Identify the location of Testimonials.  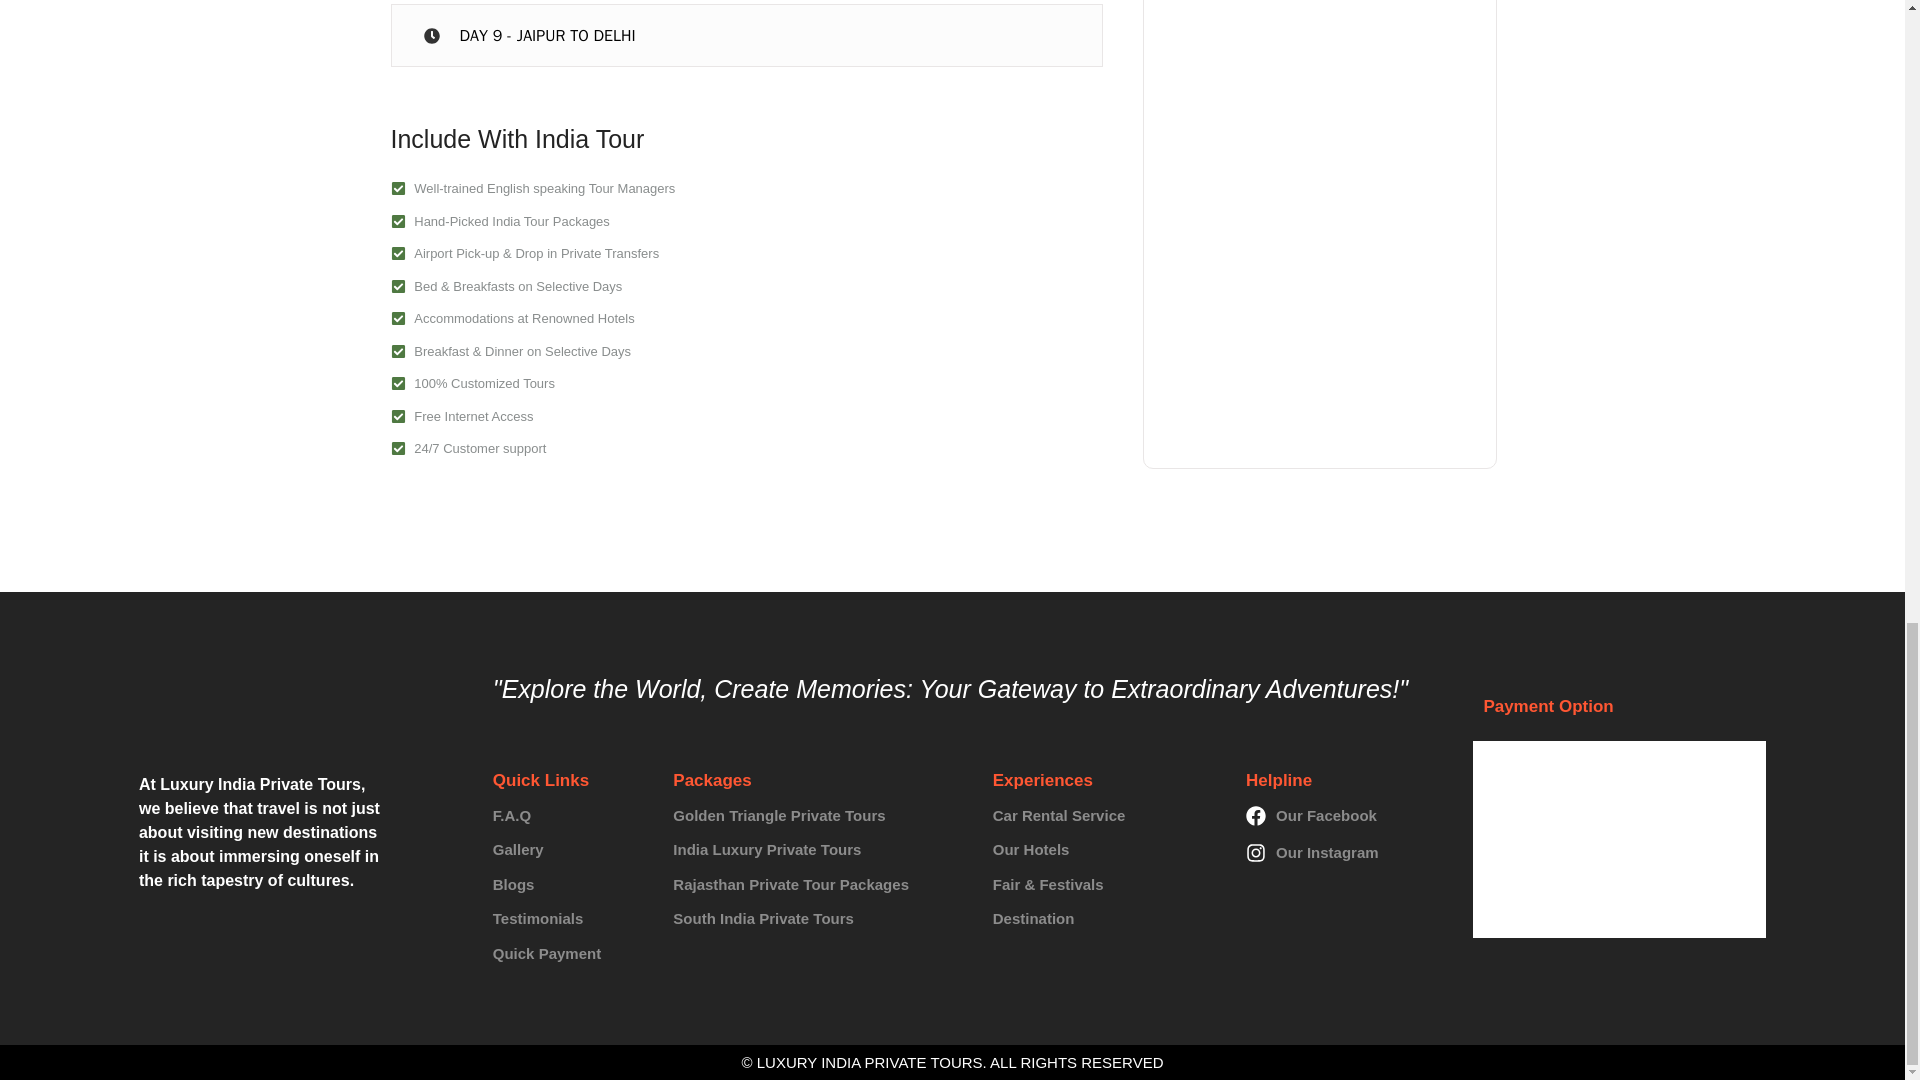
(568, 919).